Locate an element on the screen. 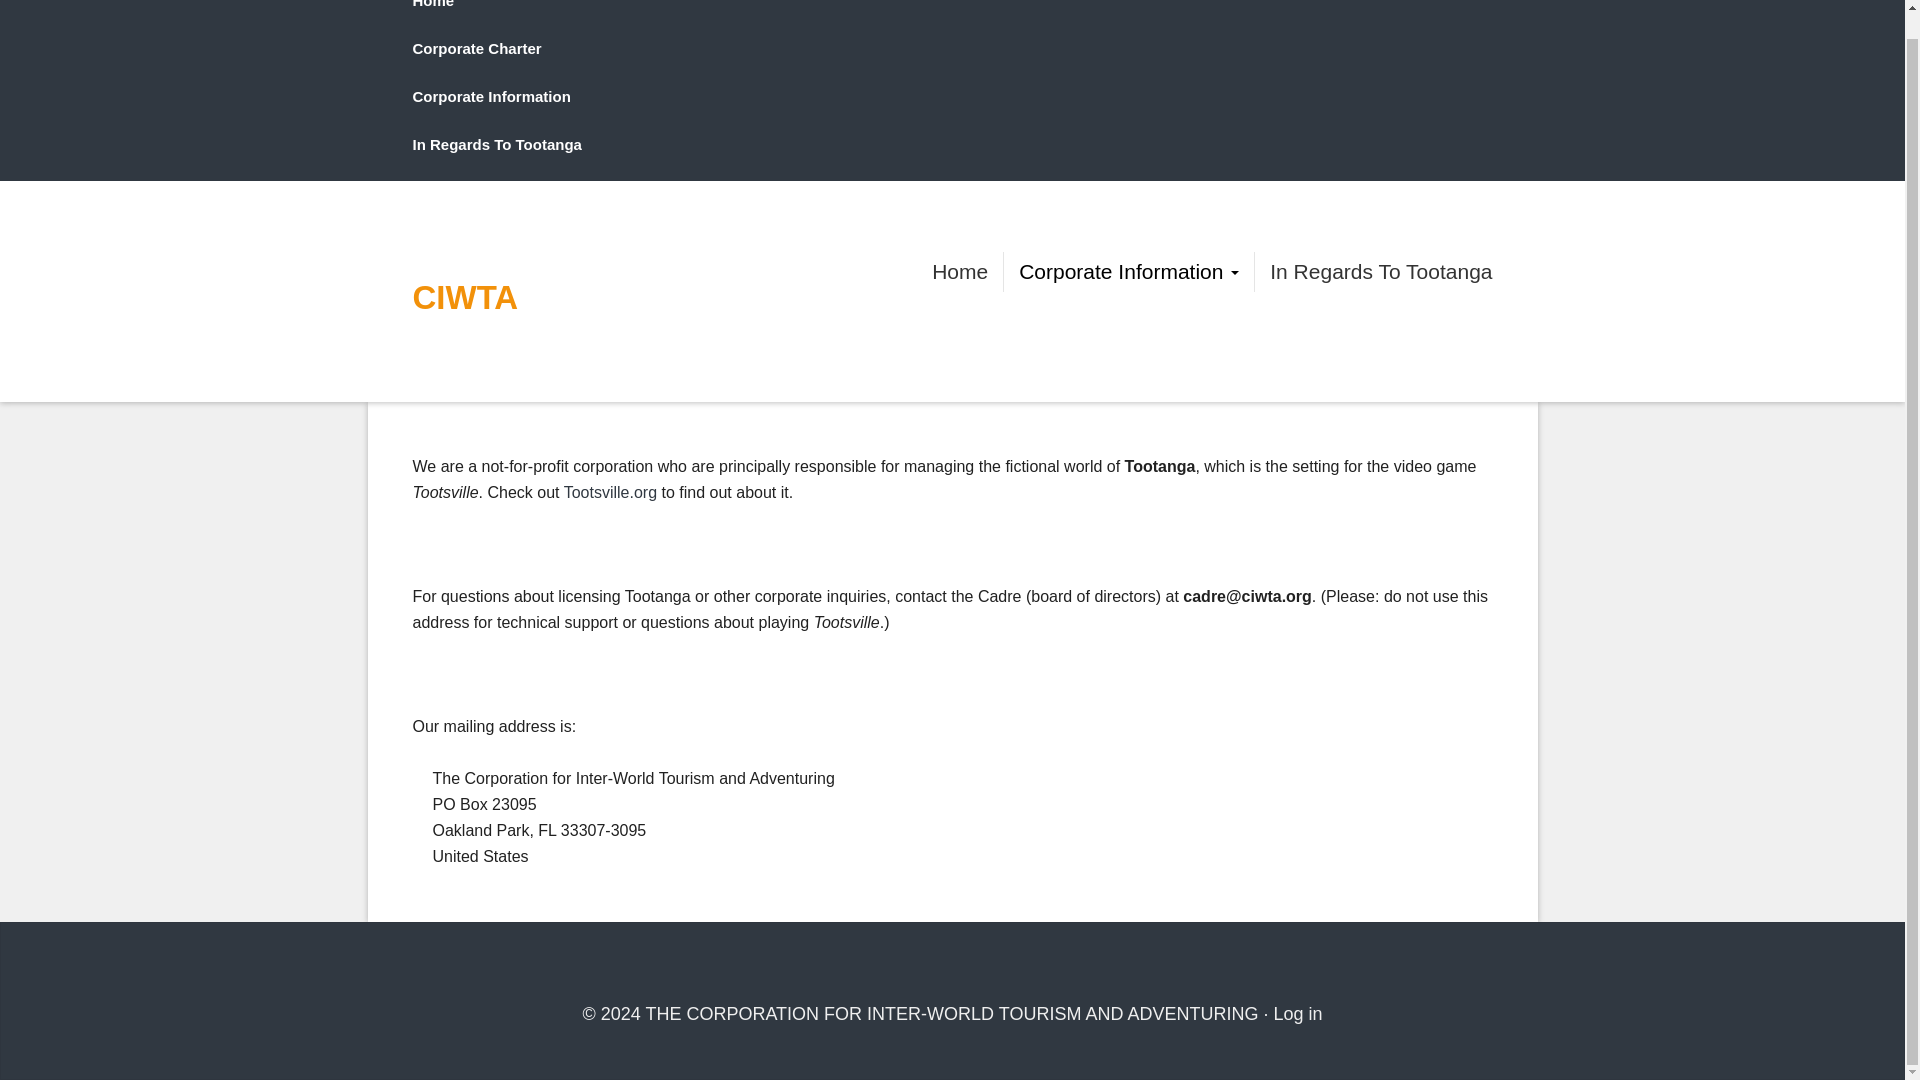  Log in is located at coordinates (1298, 1014).